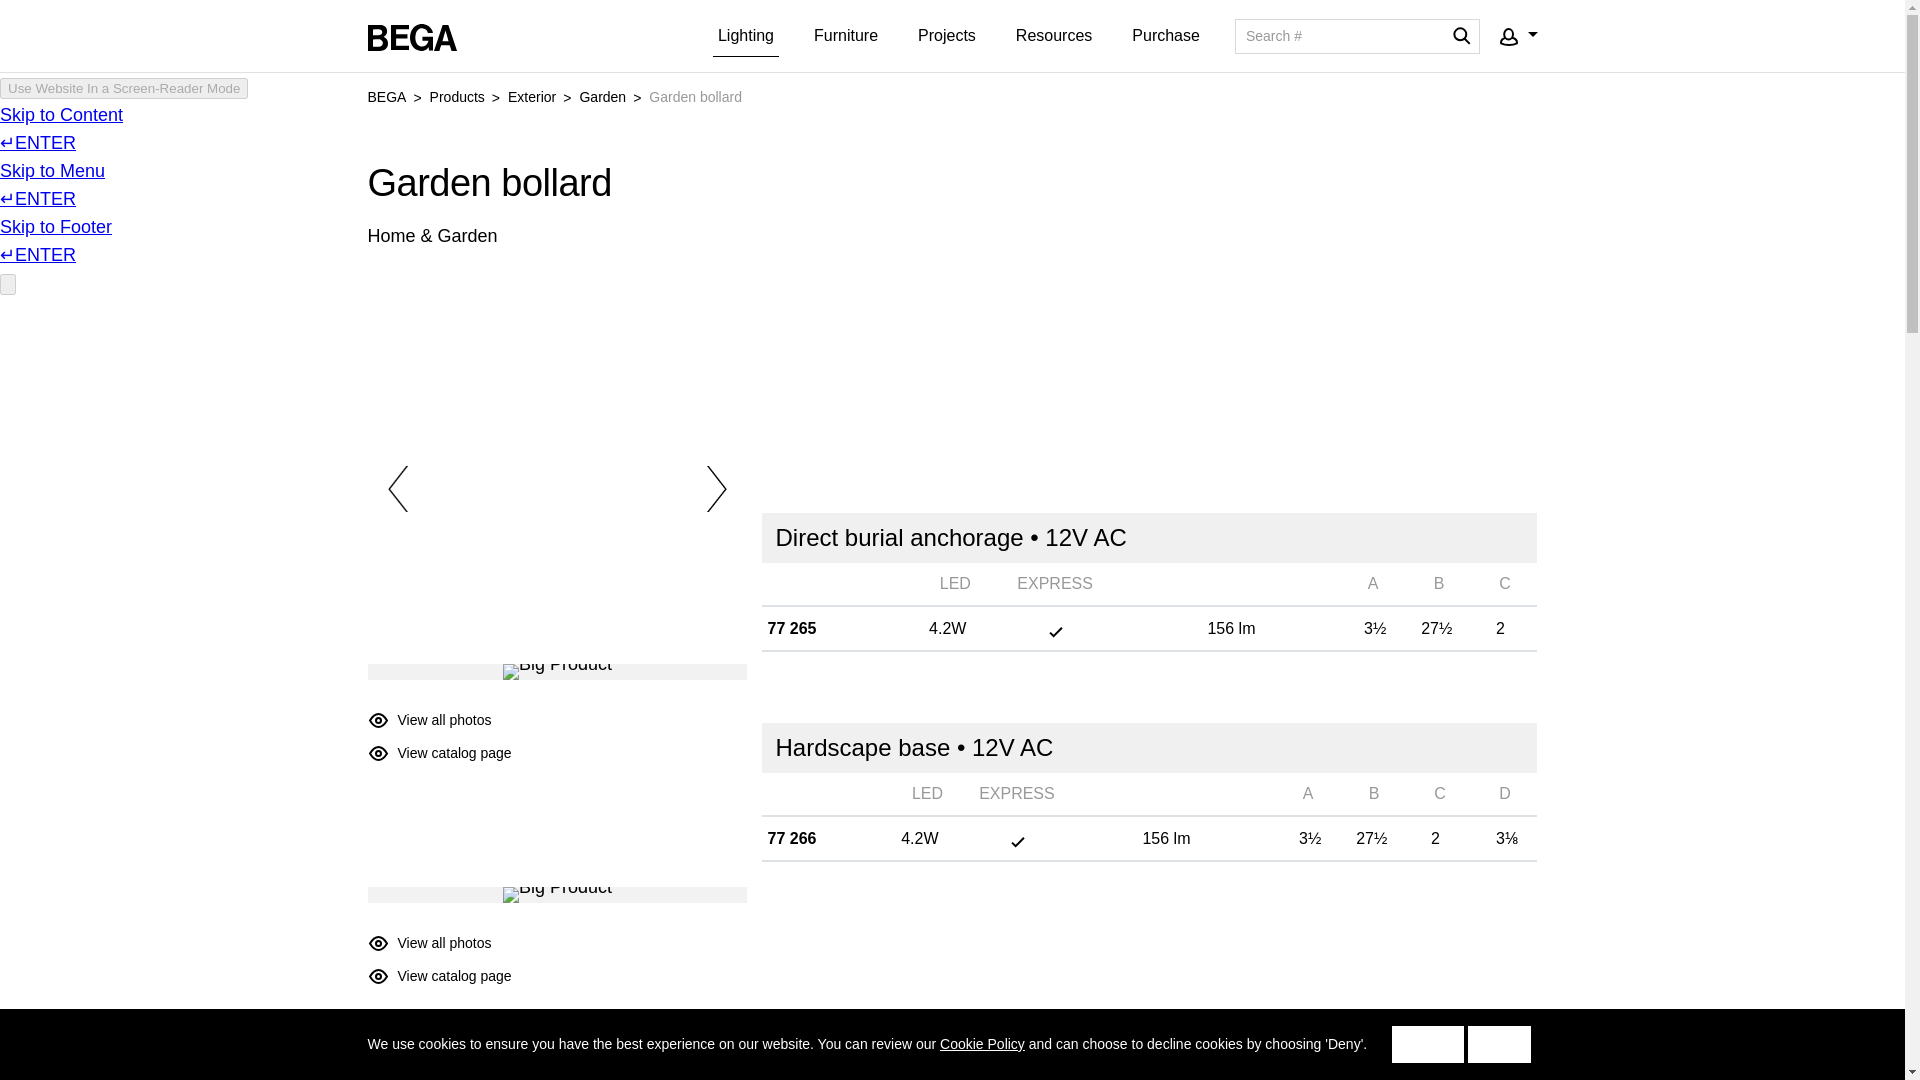 The width and height of the screenshot is (1920, 1080). Describe the element at coordinates (746, 36) in the screenshot. I see `Lighting` at that location.